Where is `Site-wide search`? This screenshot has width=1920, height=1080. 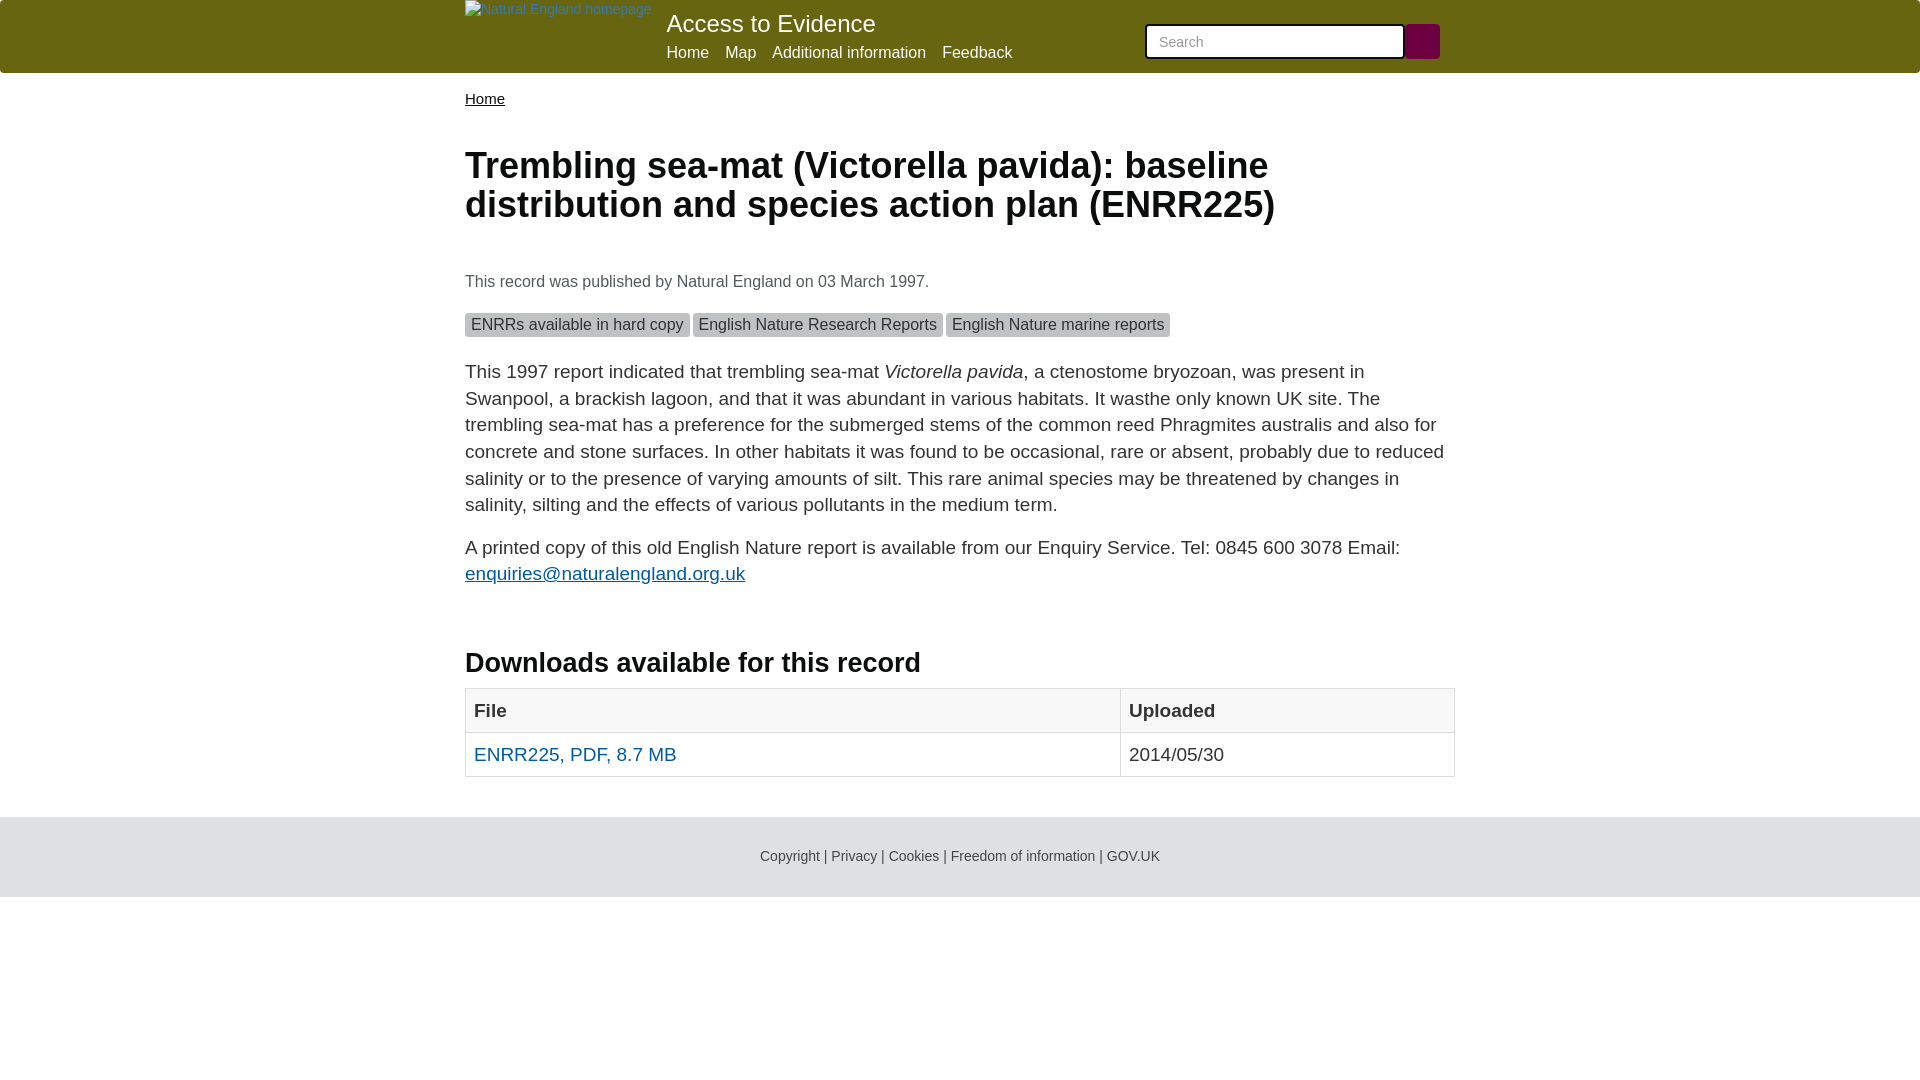
Site-wide search is located at coordinates (1274, 41).